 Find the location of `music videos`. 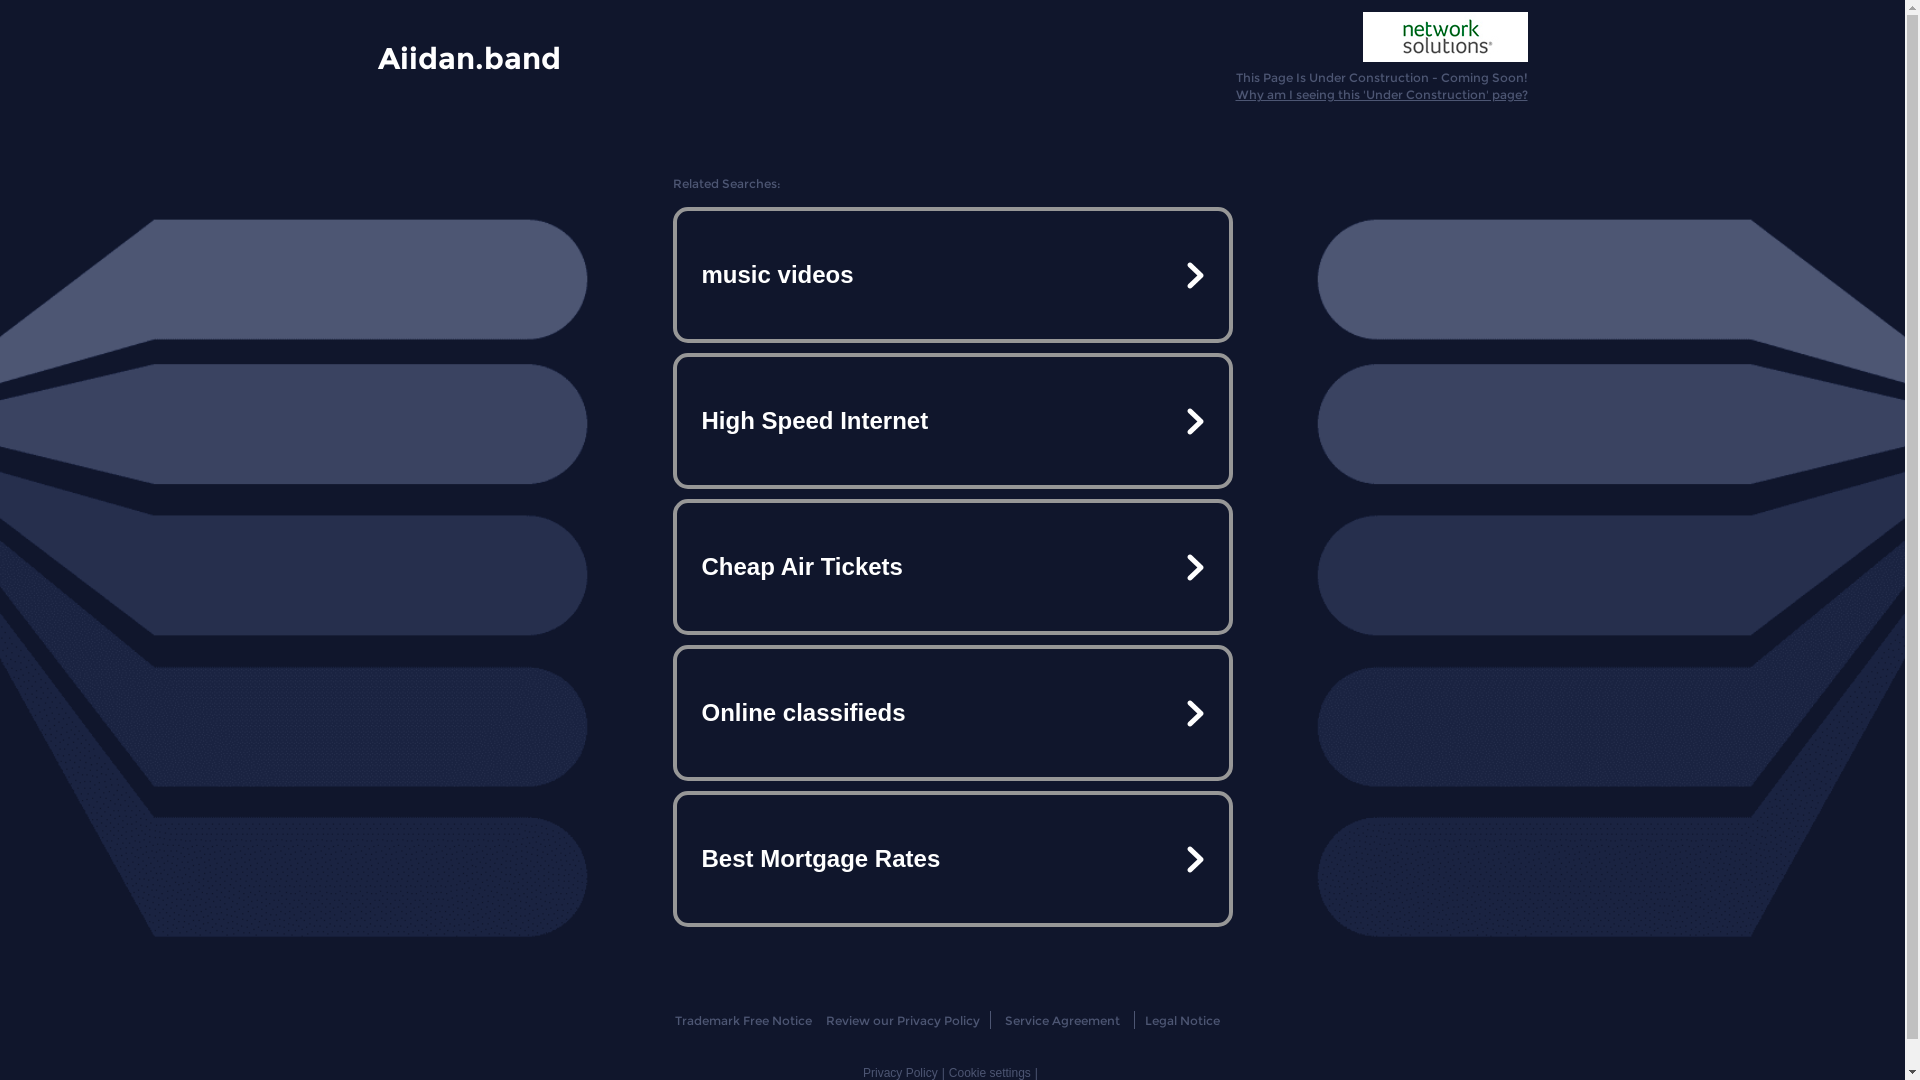

music videos is located at coordinates (952, 275).